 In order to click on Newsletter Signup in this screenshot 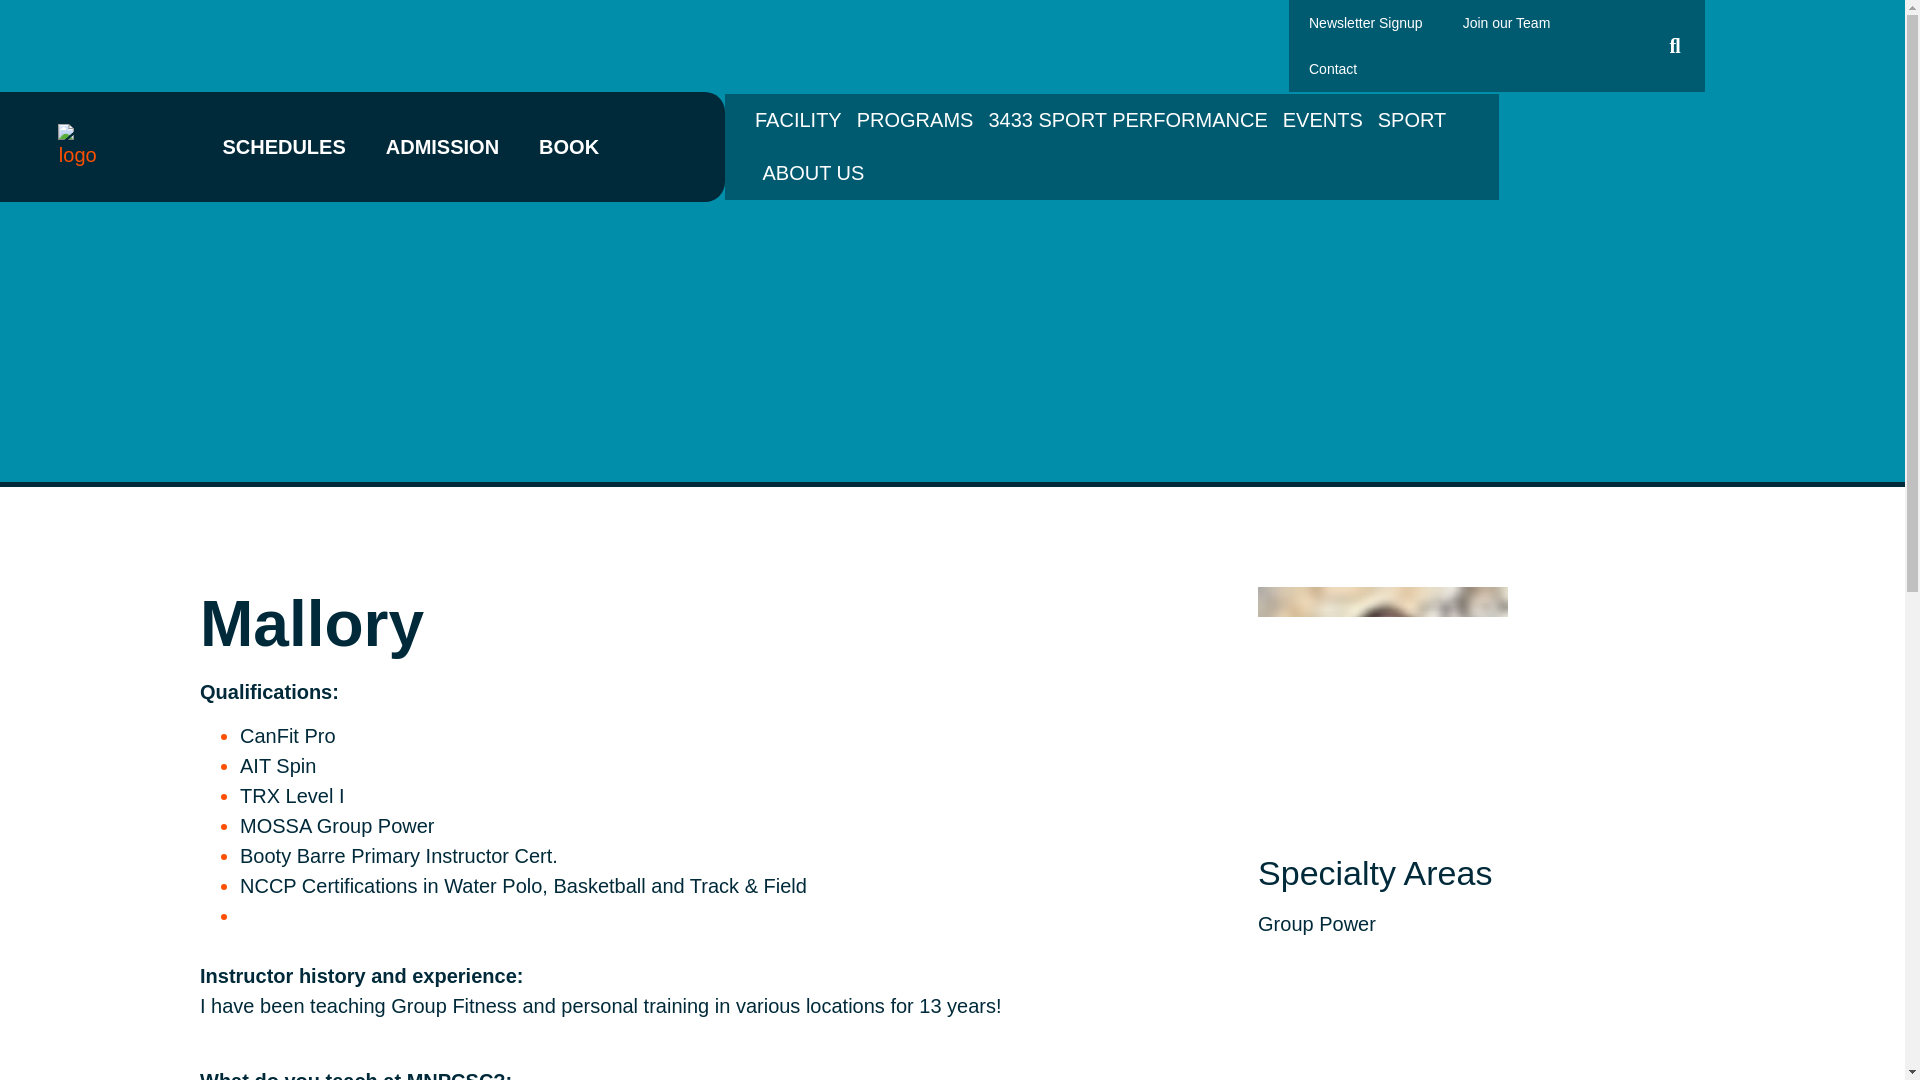, I will do `click(1366, 23)`.